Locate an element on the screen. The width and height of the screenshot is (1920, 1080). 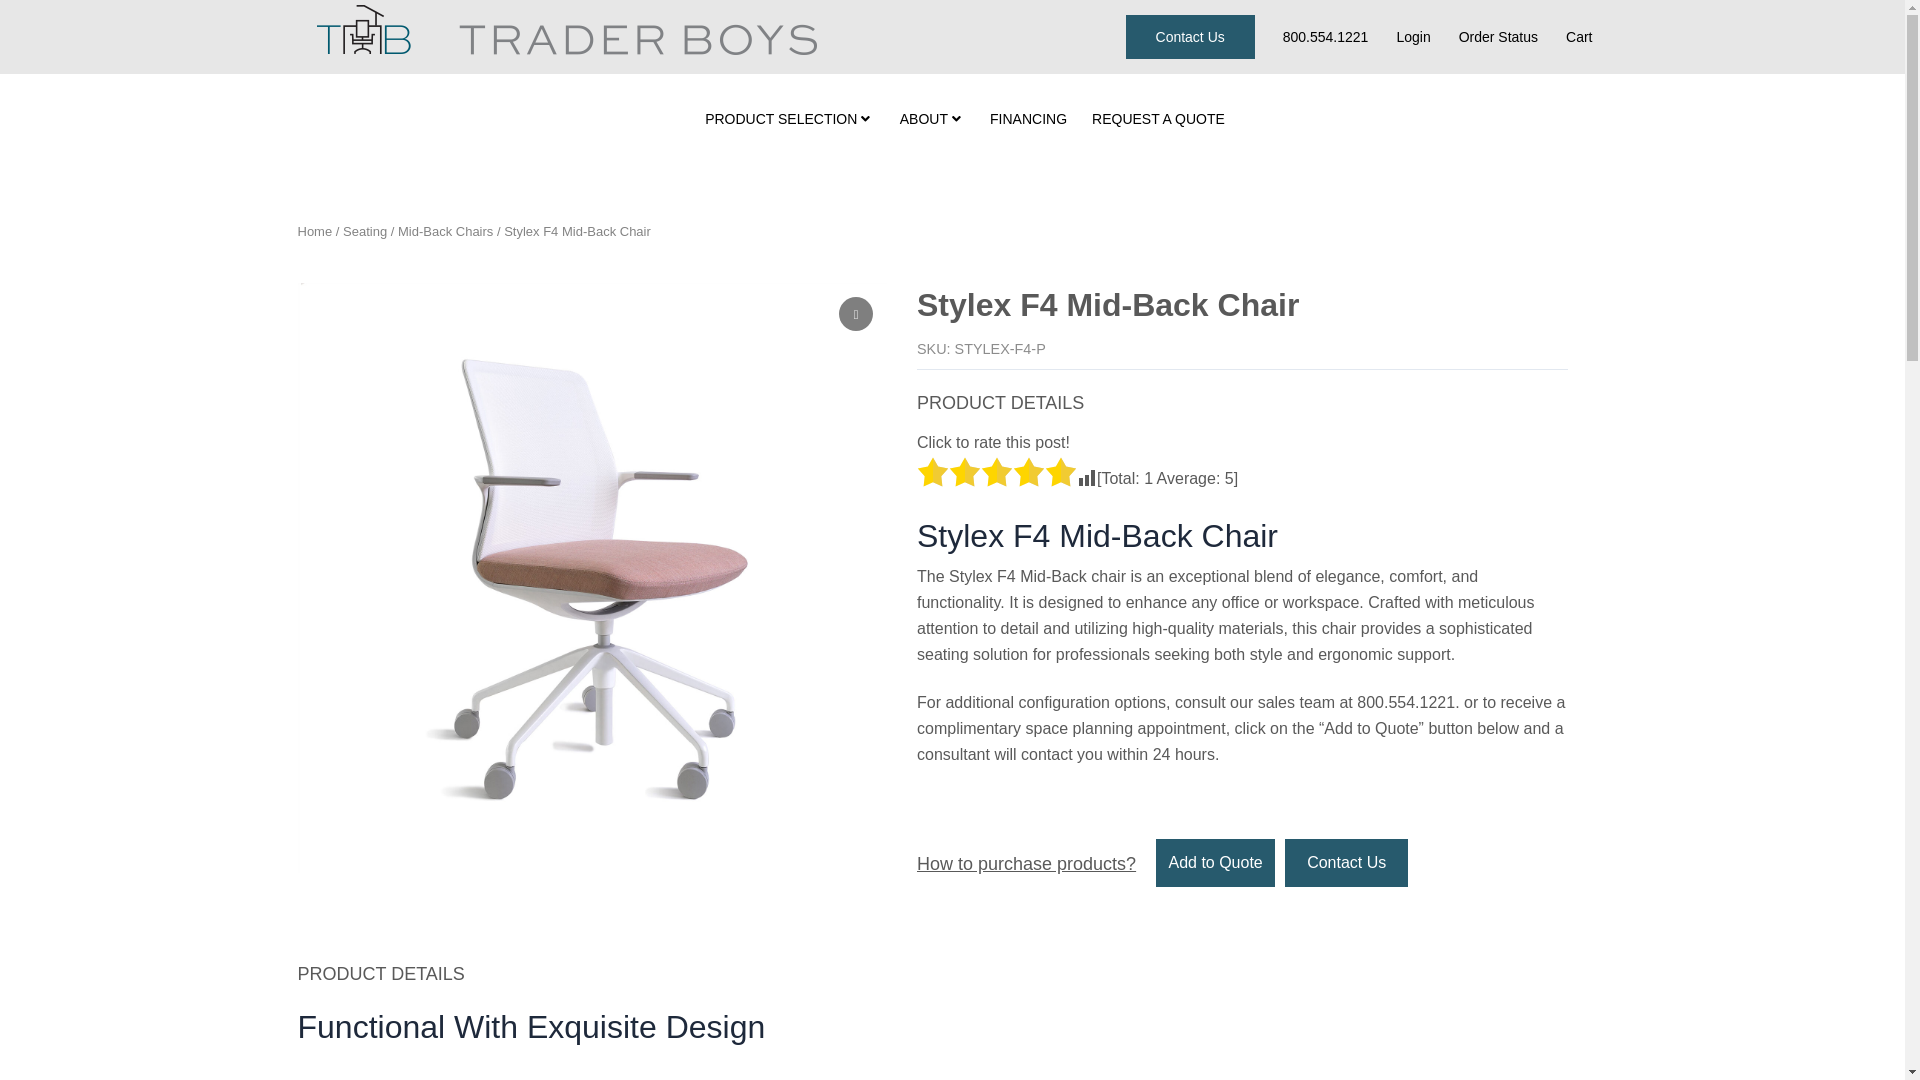
Contact Us is located at coordinates (1190, 37).